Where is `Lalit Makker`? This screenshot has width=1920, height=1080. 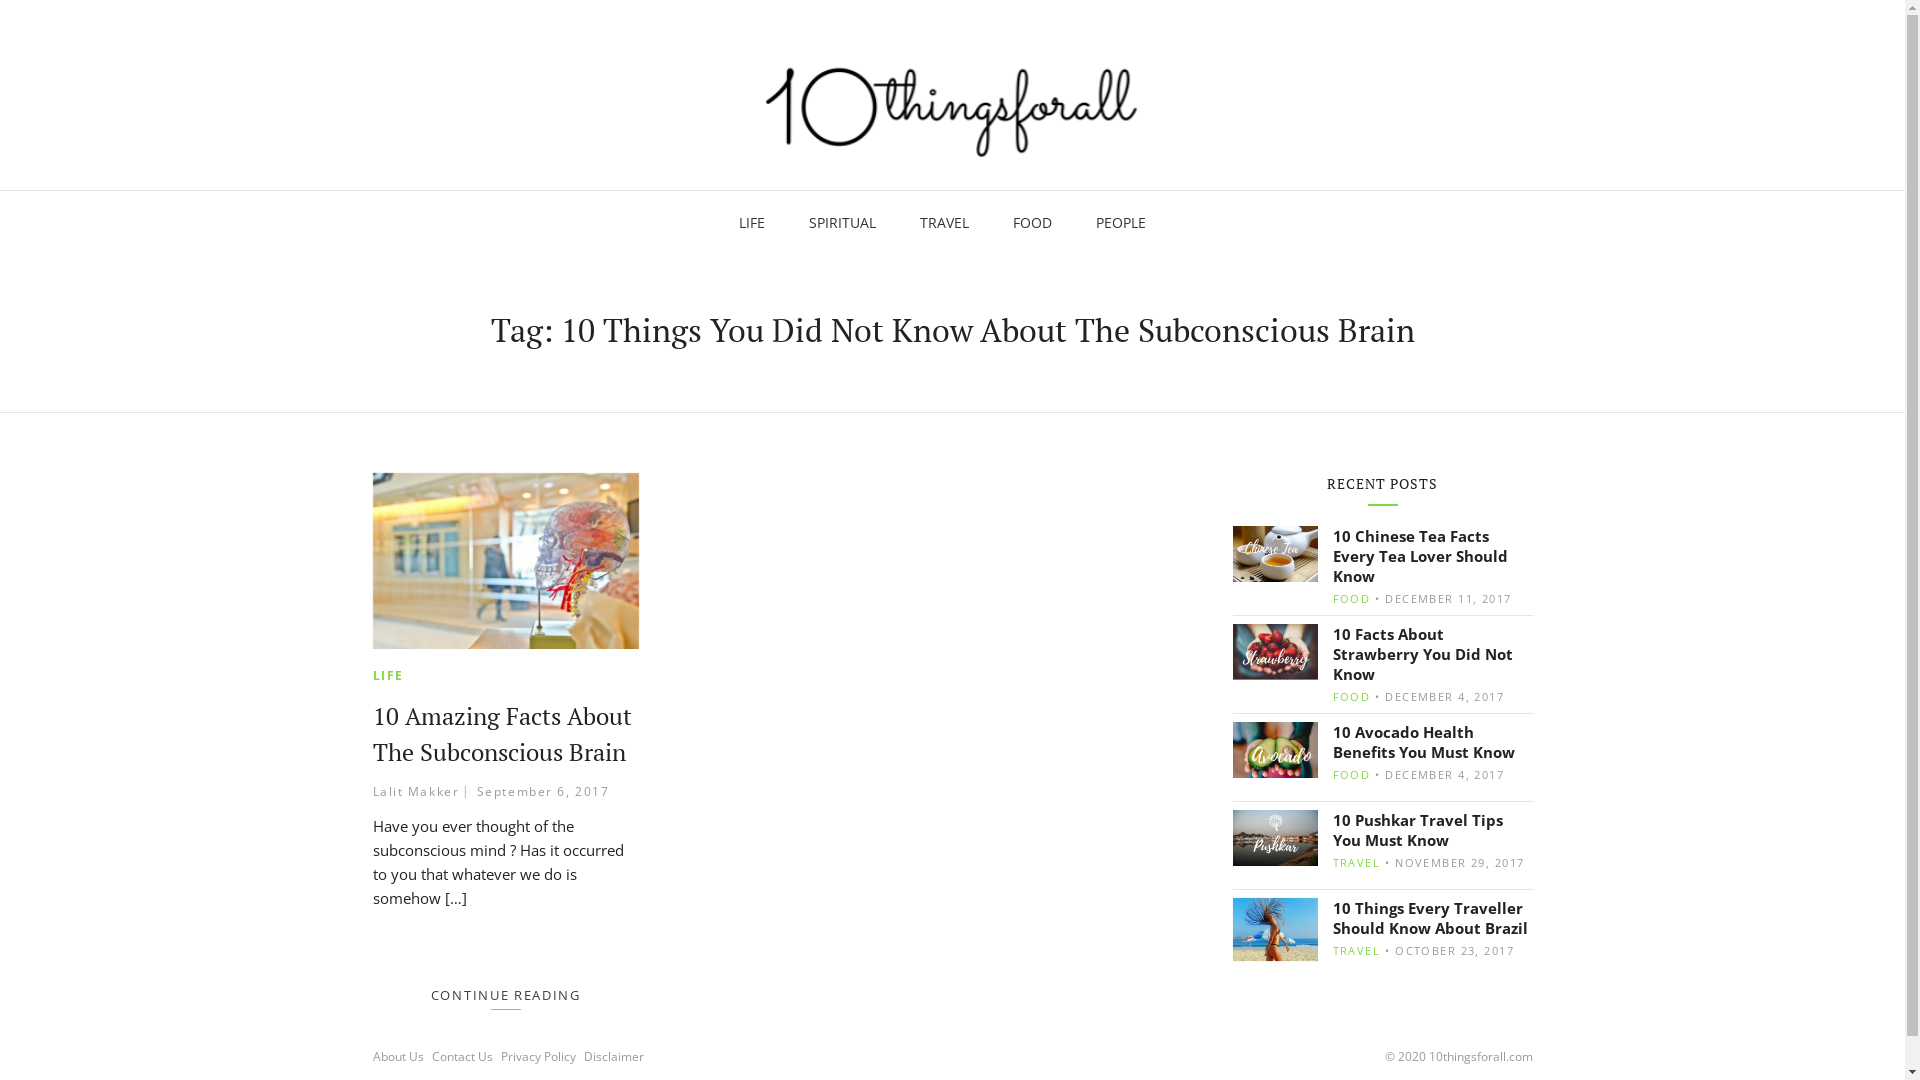
Lalit Makker is located at coordinates (416, 792).